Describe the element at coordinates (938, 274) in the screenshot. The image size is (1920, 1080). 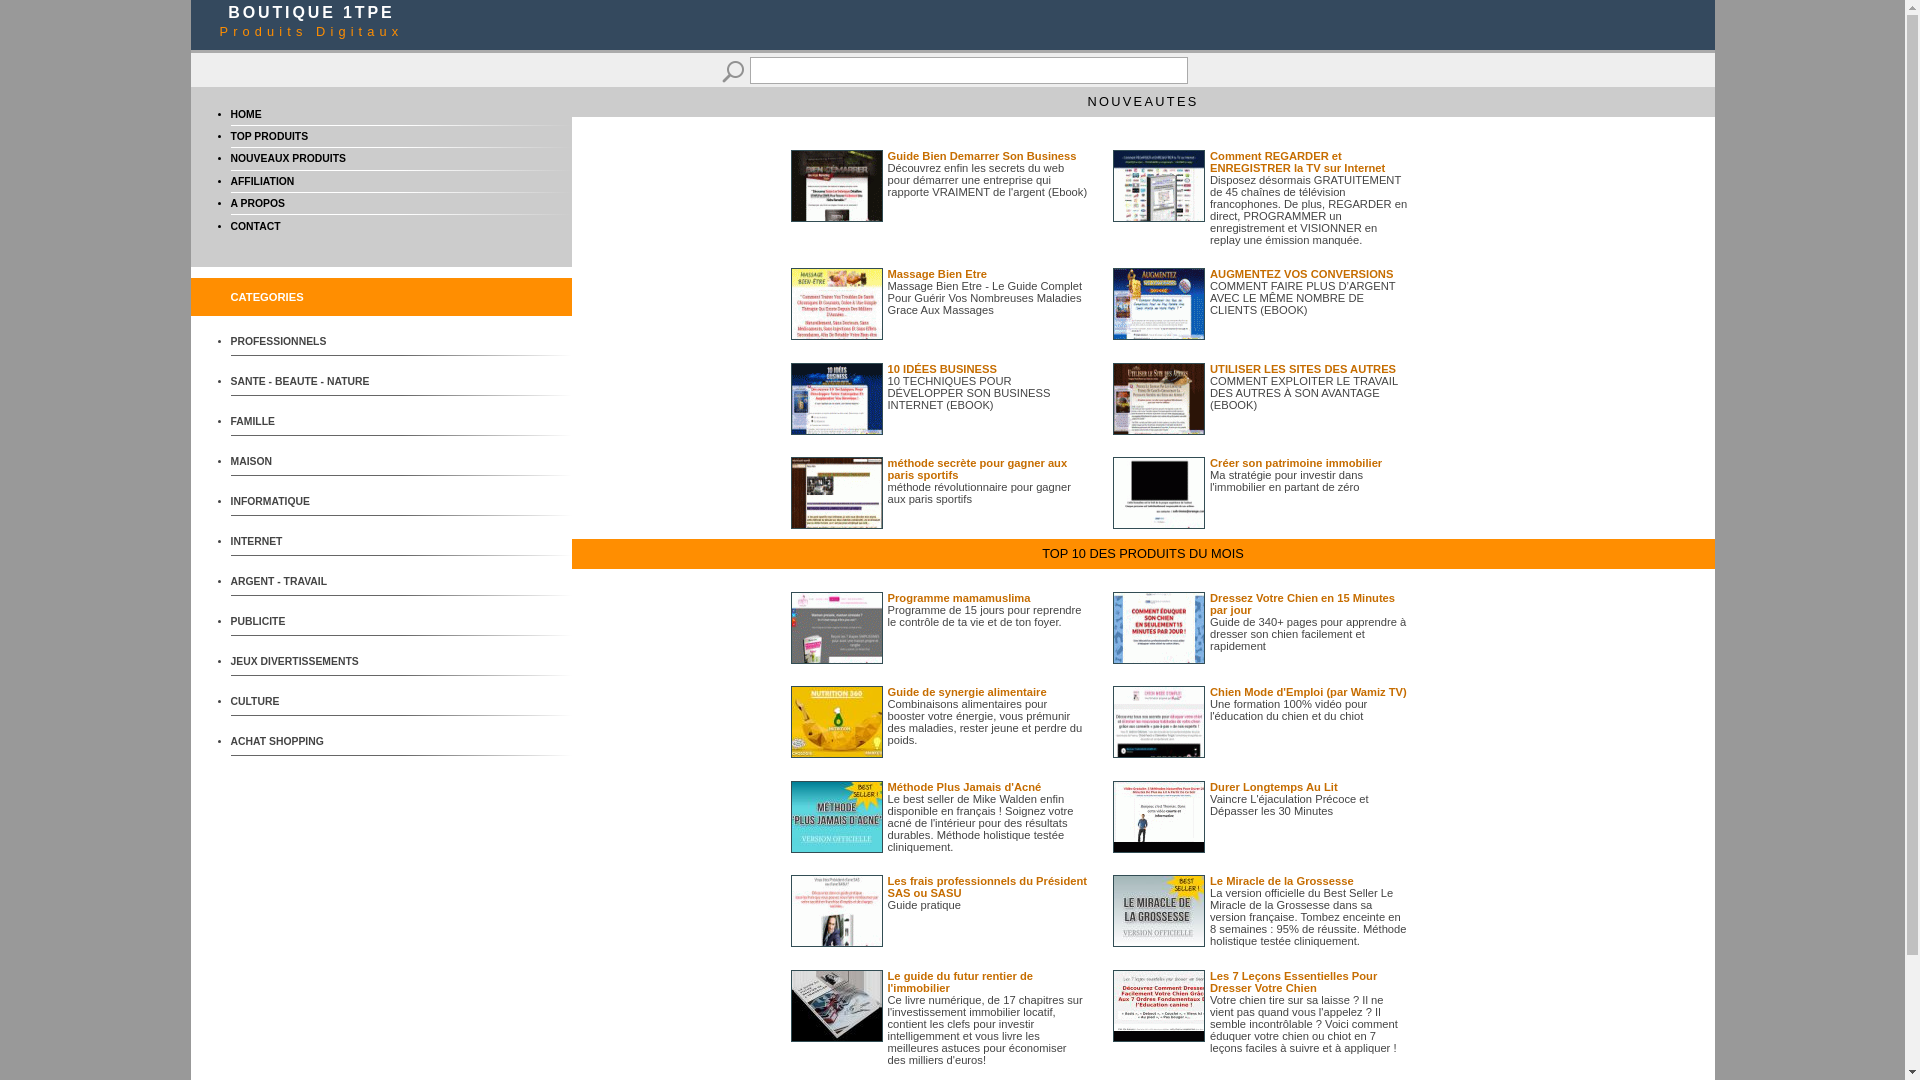
I see `Massage Bien Etre` at that location.